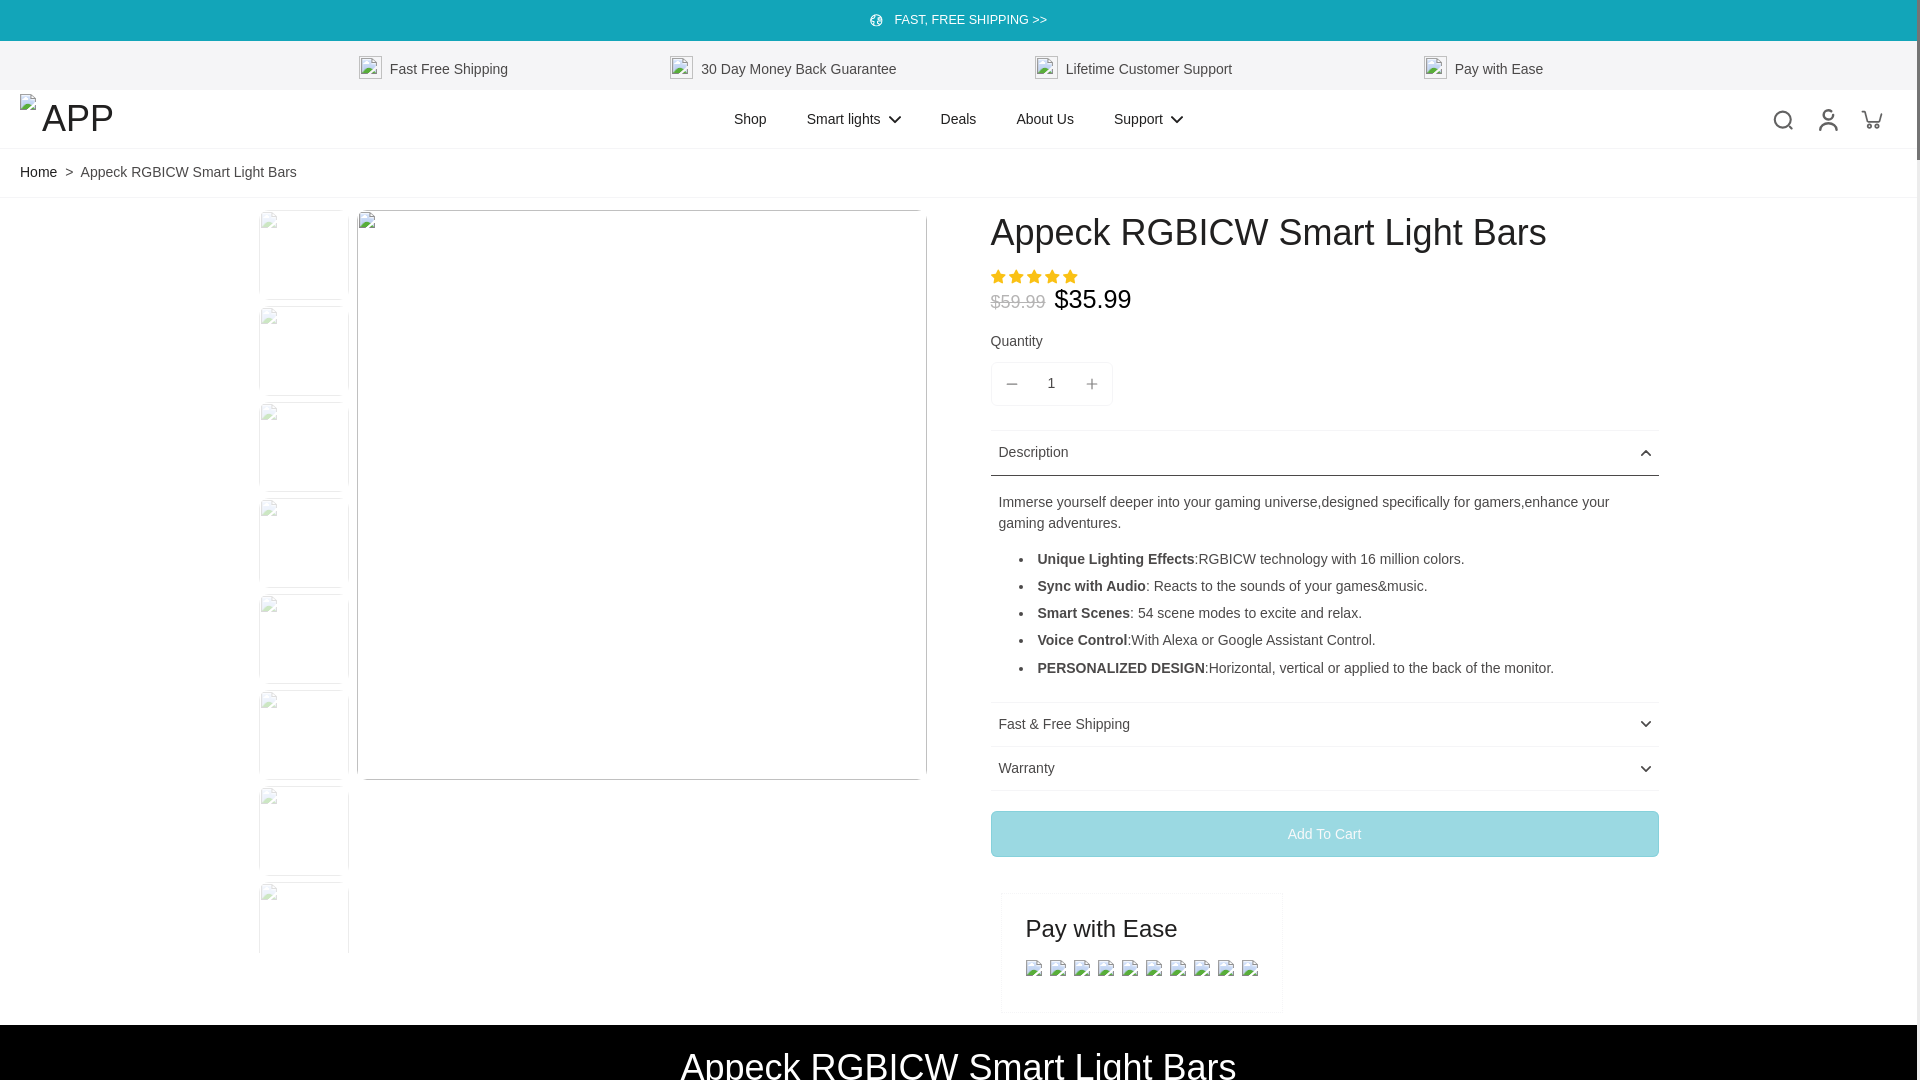 Image resolution: width=1920 pixels, height=1080 pixels. I want to click on Home, so click(38, 172).